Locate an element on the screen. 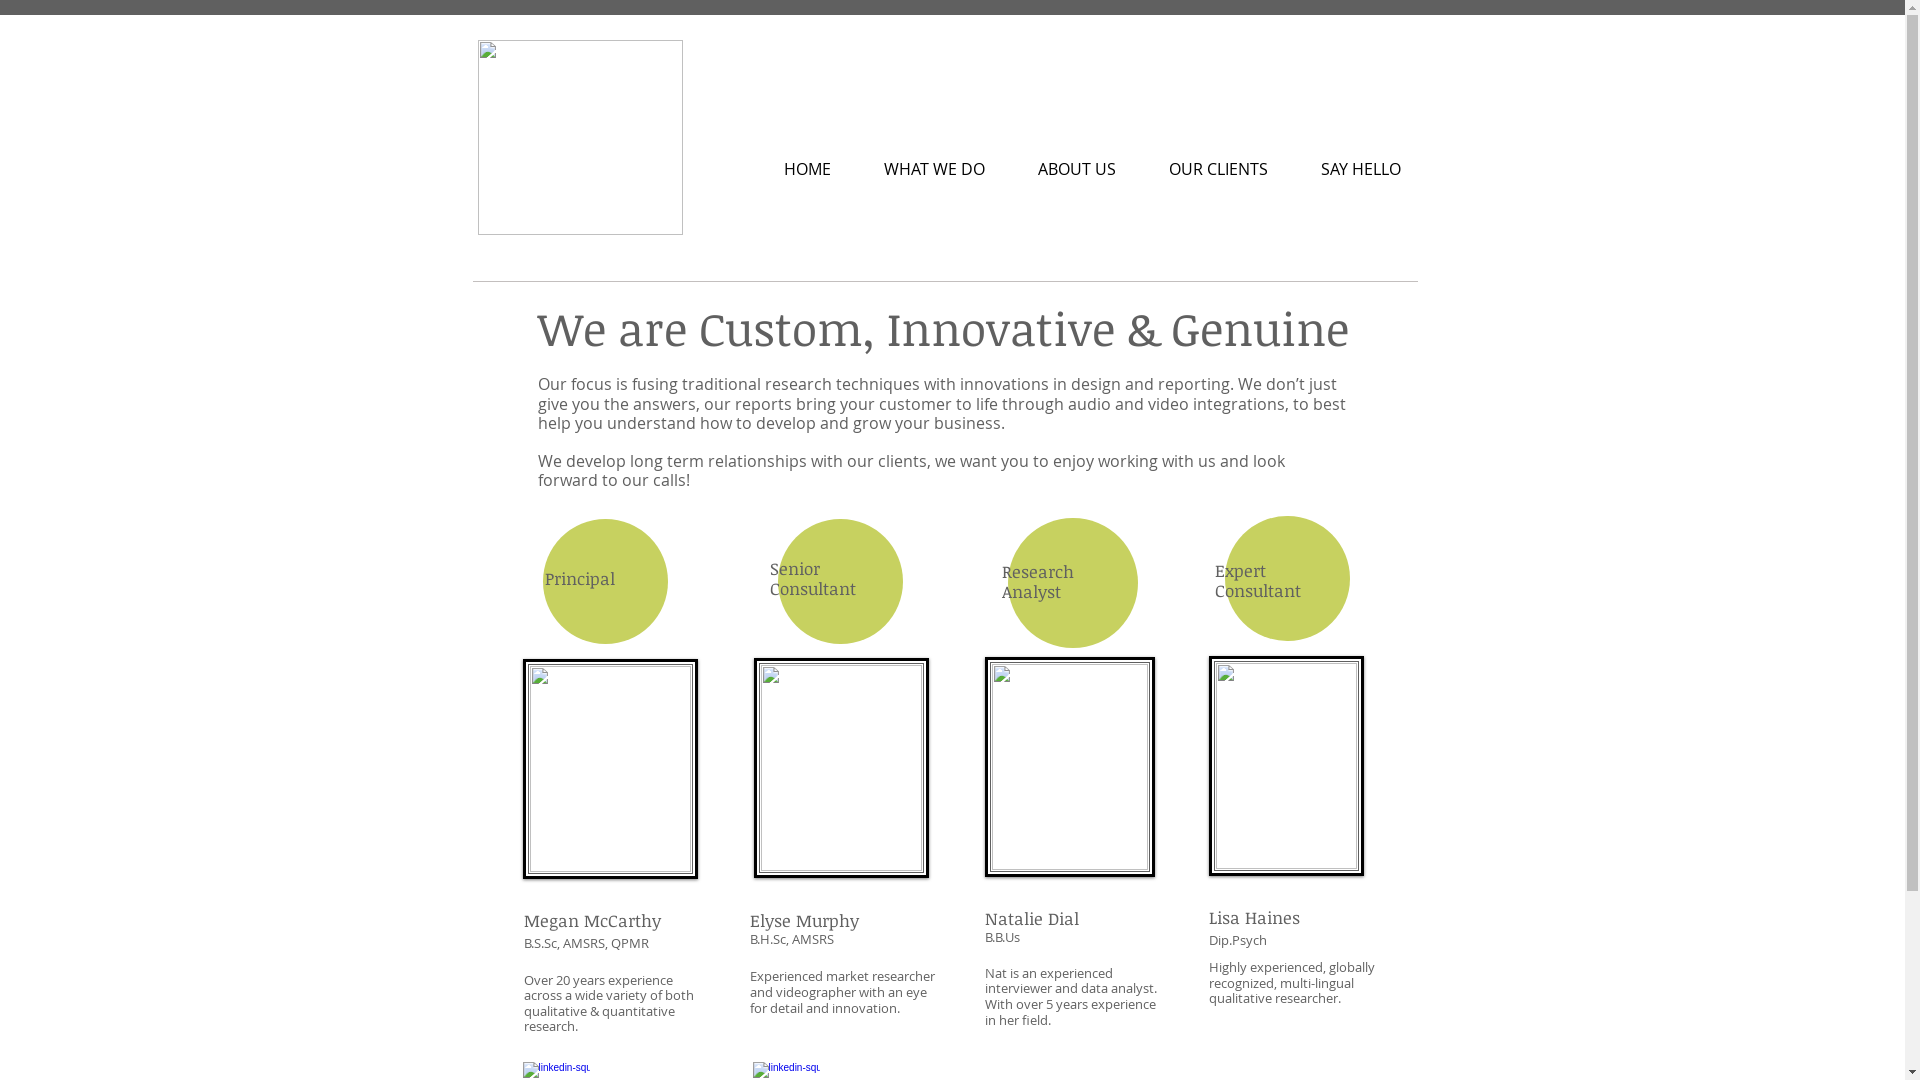  WHAT WE DO is located at coordinates (935, 168).